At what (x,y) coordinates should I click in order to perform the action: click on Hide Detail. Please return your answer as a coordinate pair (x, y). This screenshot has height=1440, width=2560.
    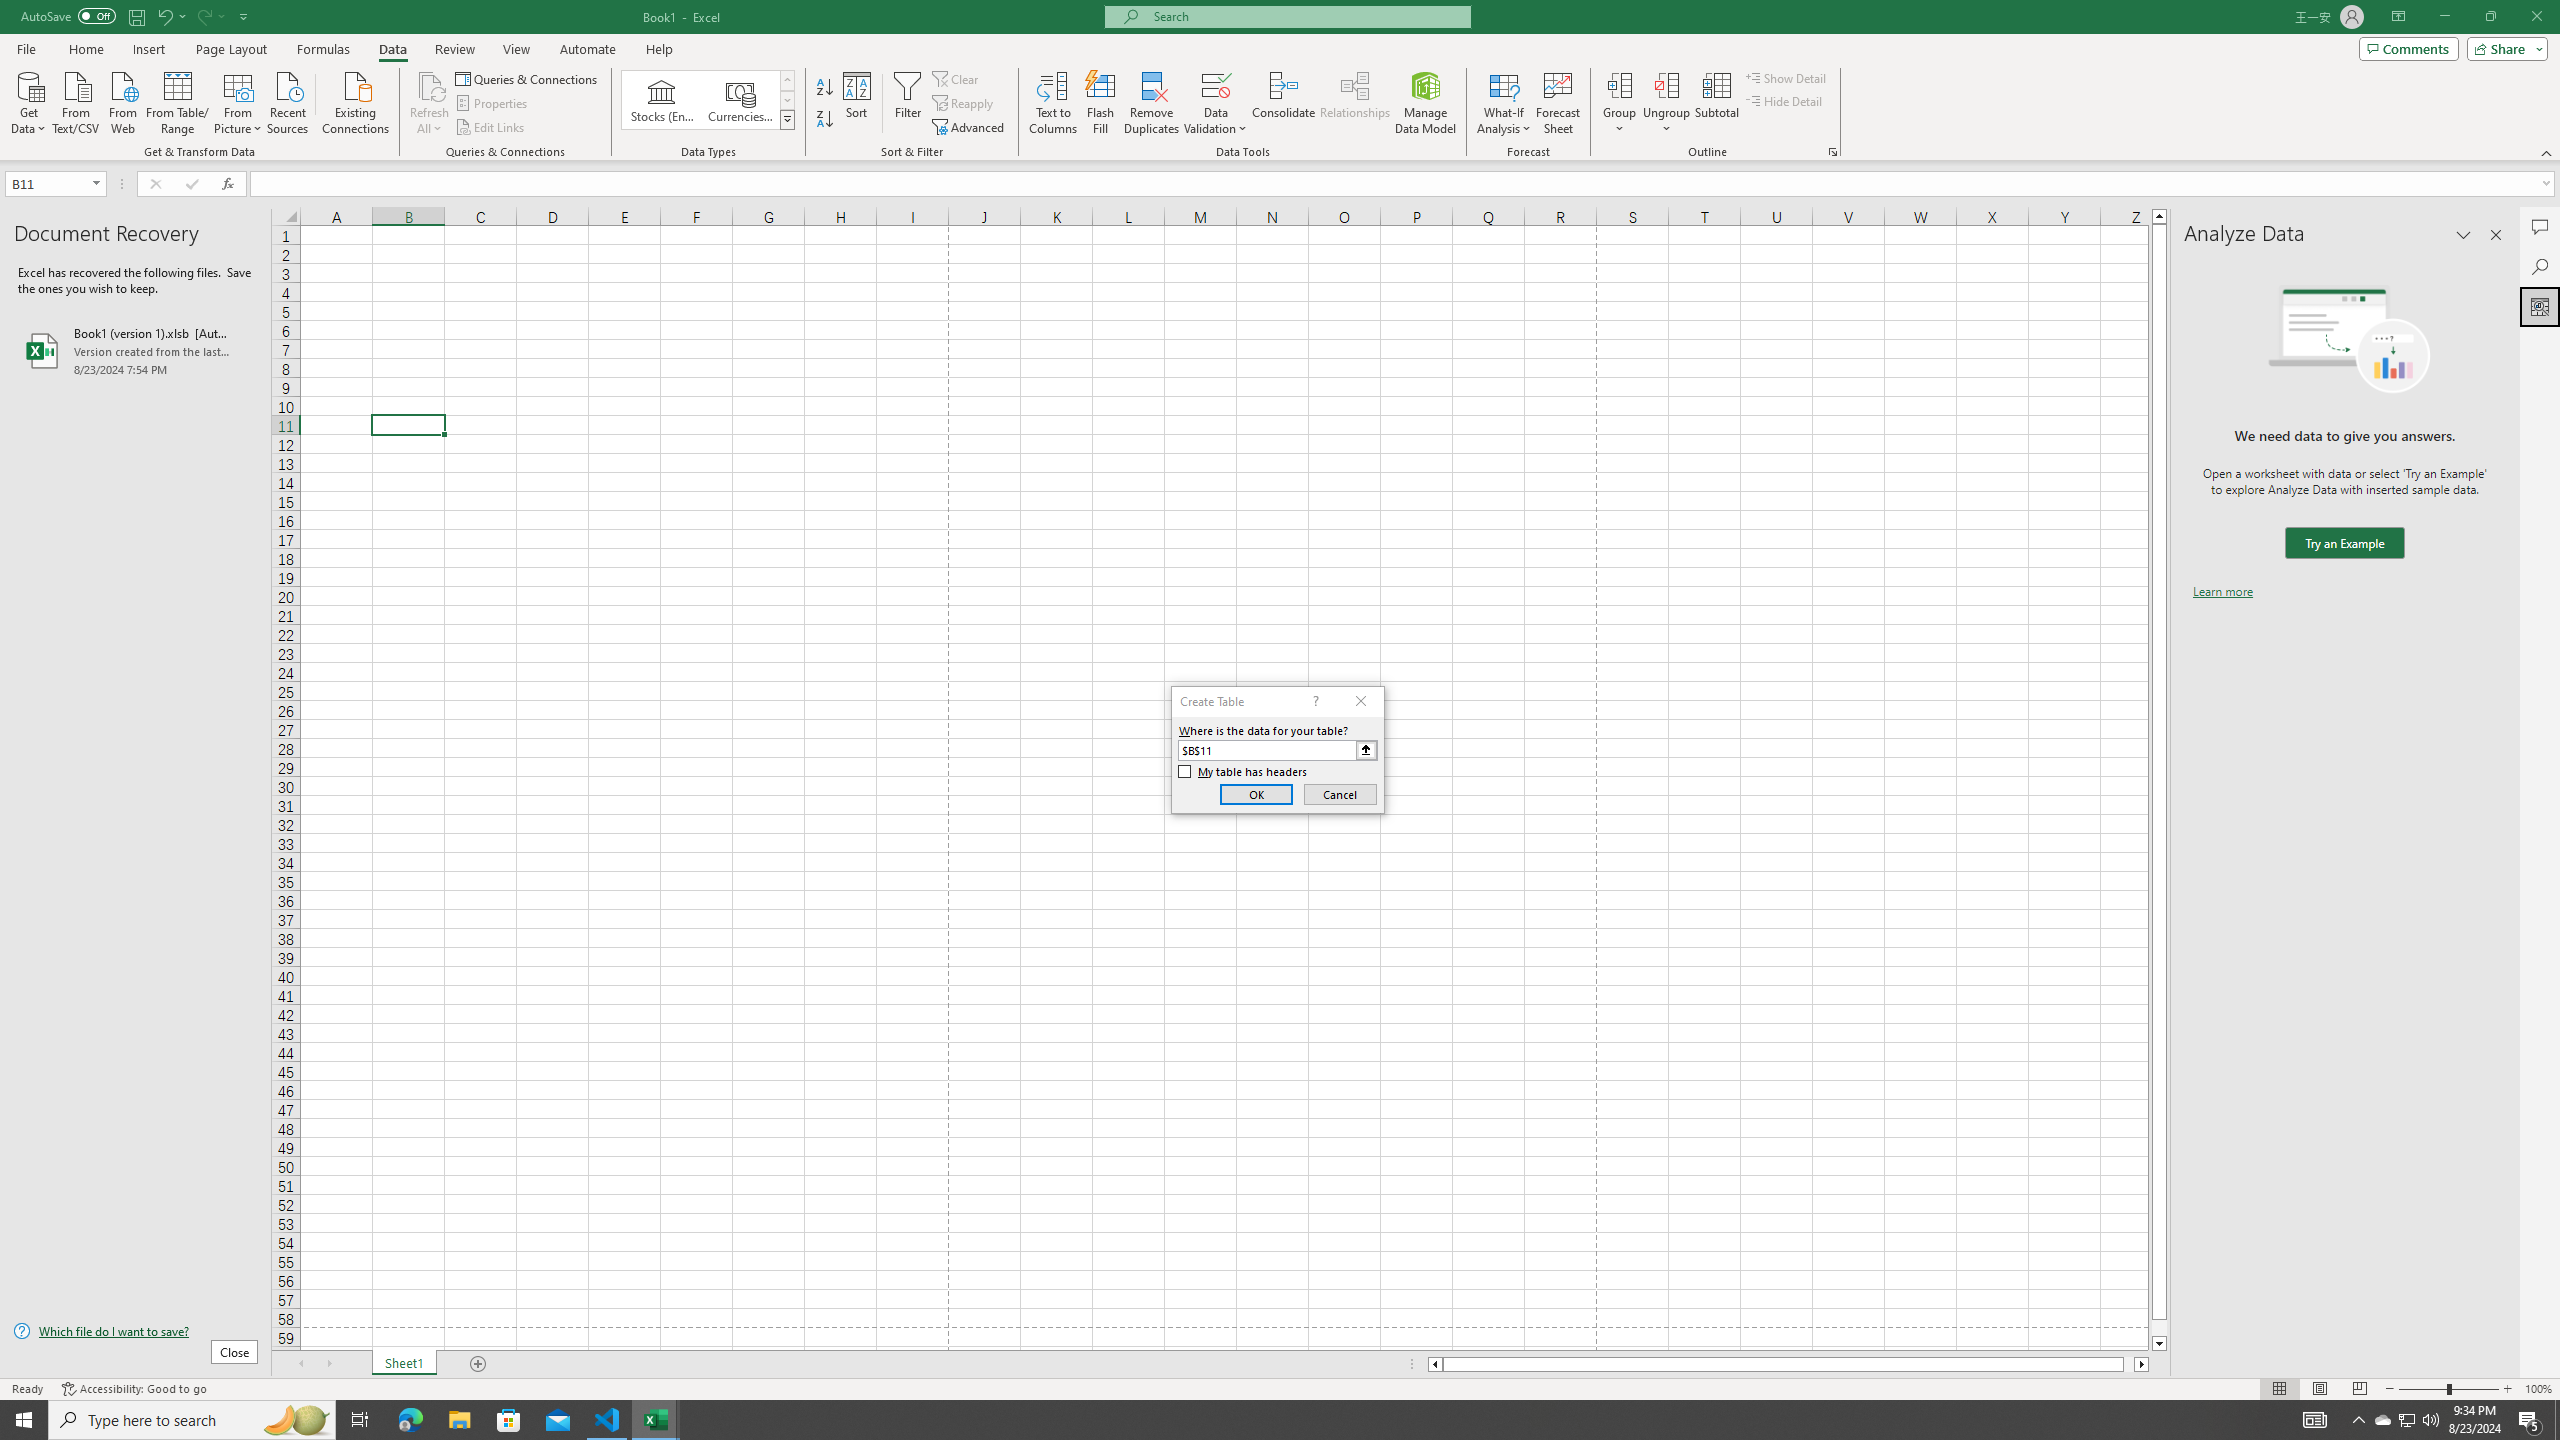
    Looking at the image, I should click on (1784, 100).